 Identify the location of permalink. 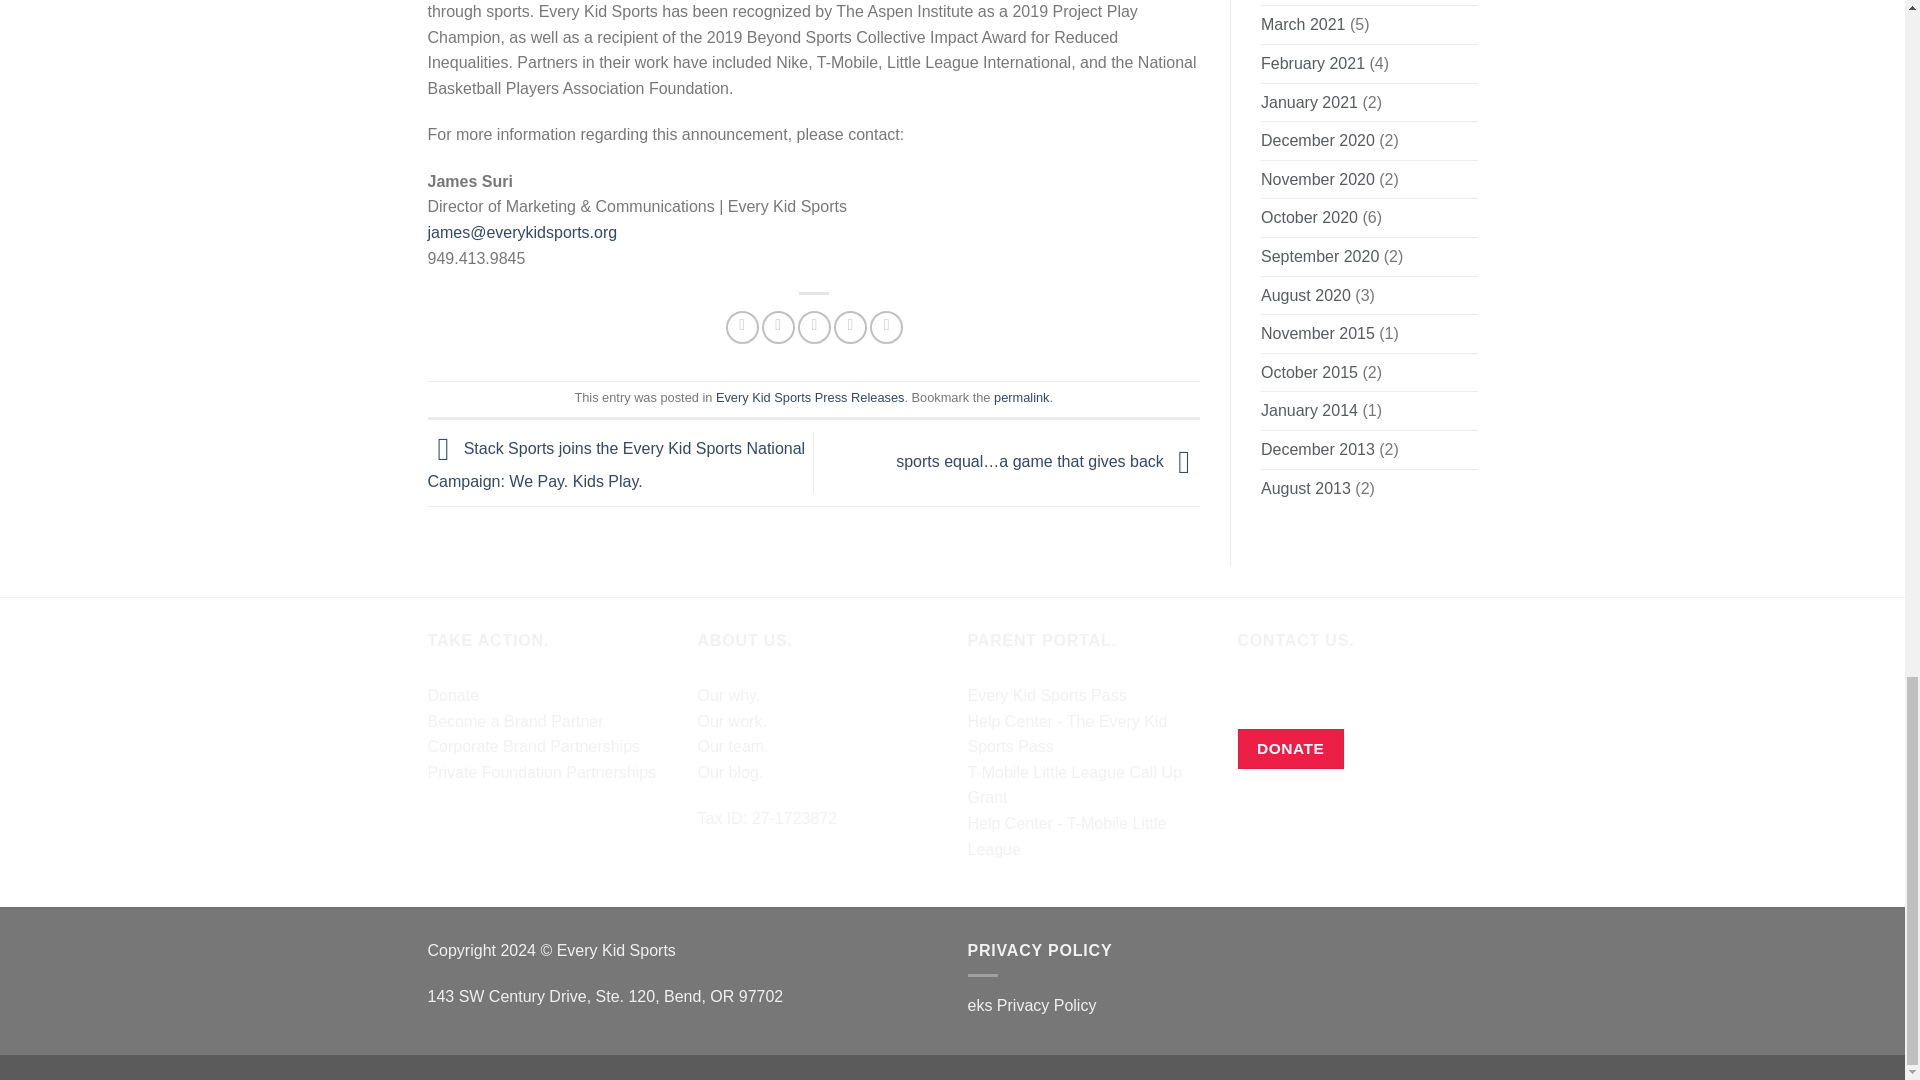
(1021, 397).